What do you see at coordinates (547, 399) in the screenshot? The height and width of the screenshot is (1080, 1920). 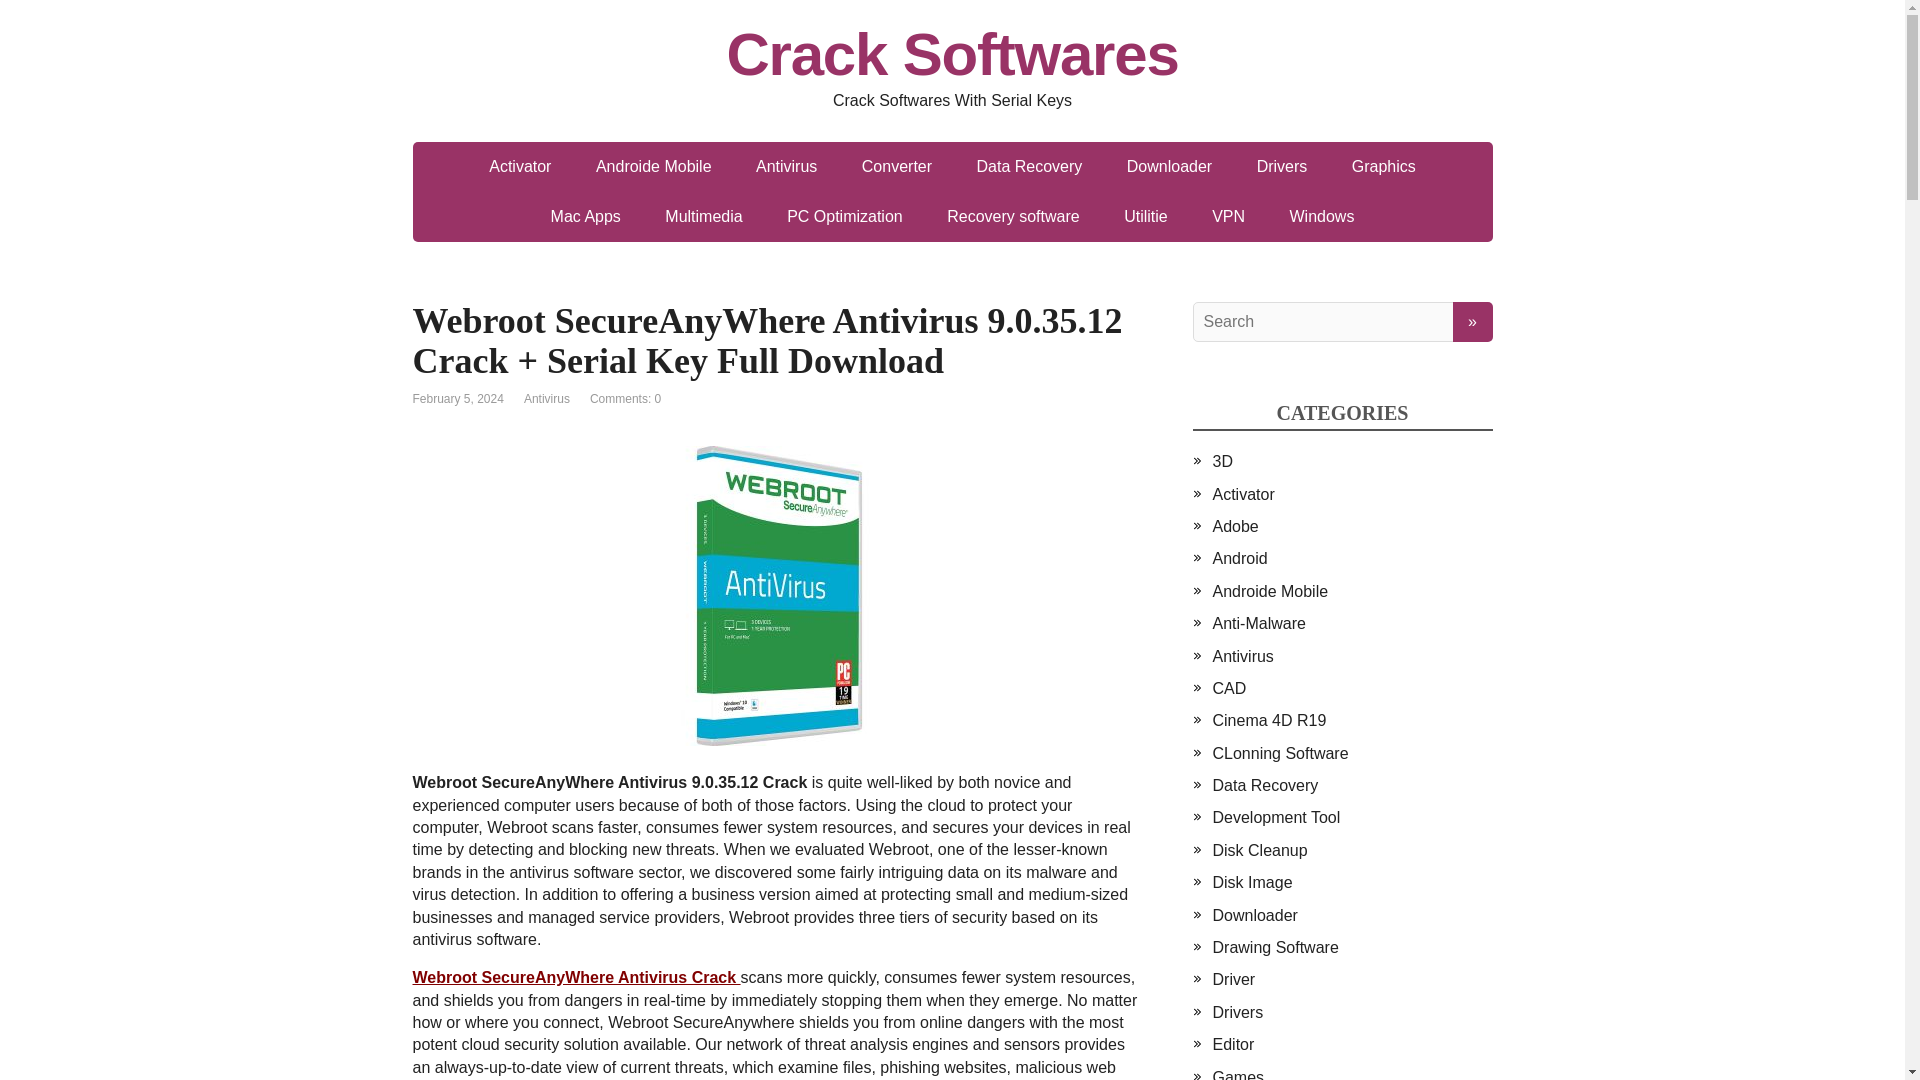 I see `Antivirus` at bounding box center [547, 399].